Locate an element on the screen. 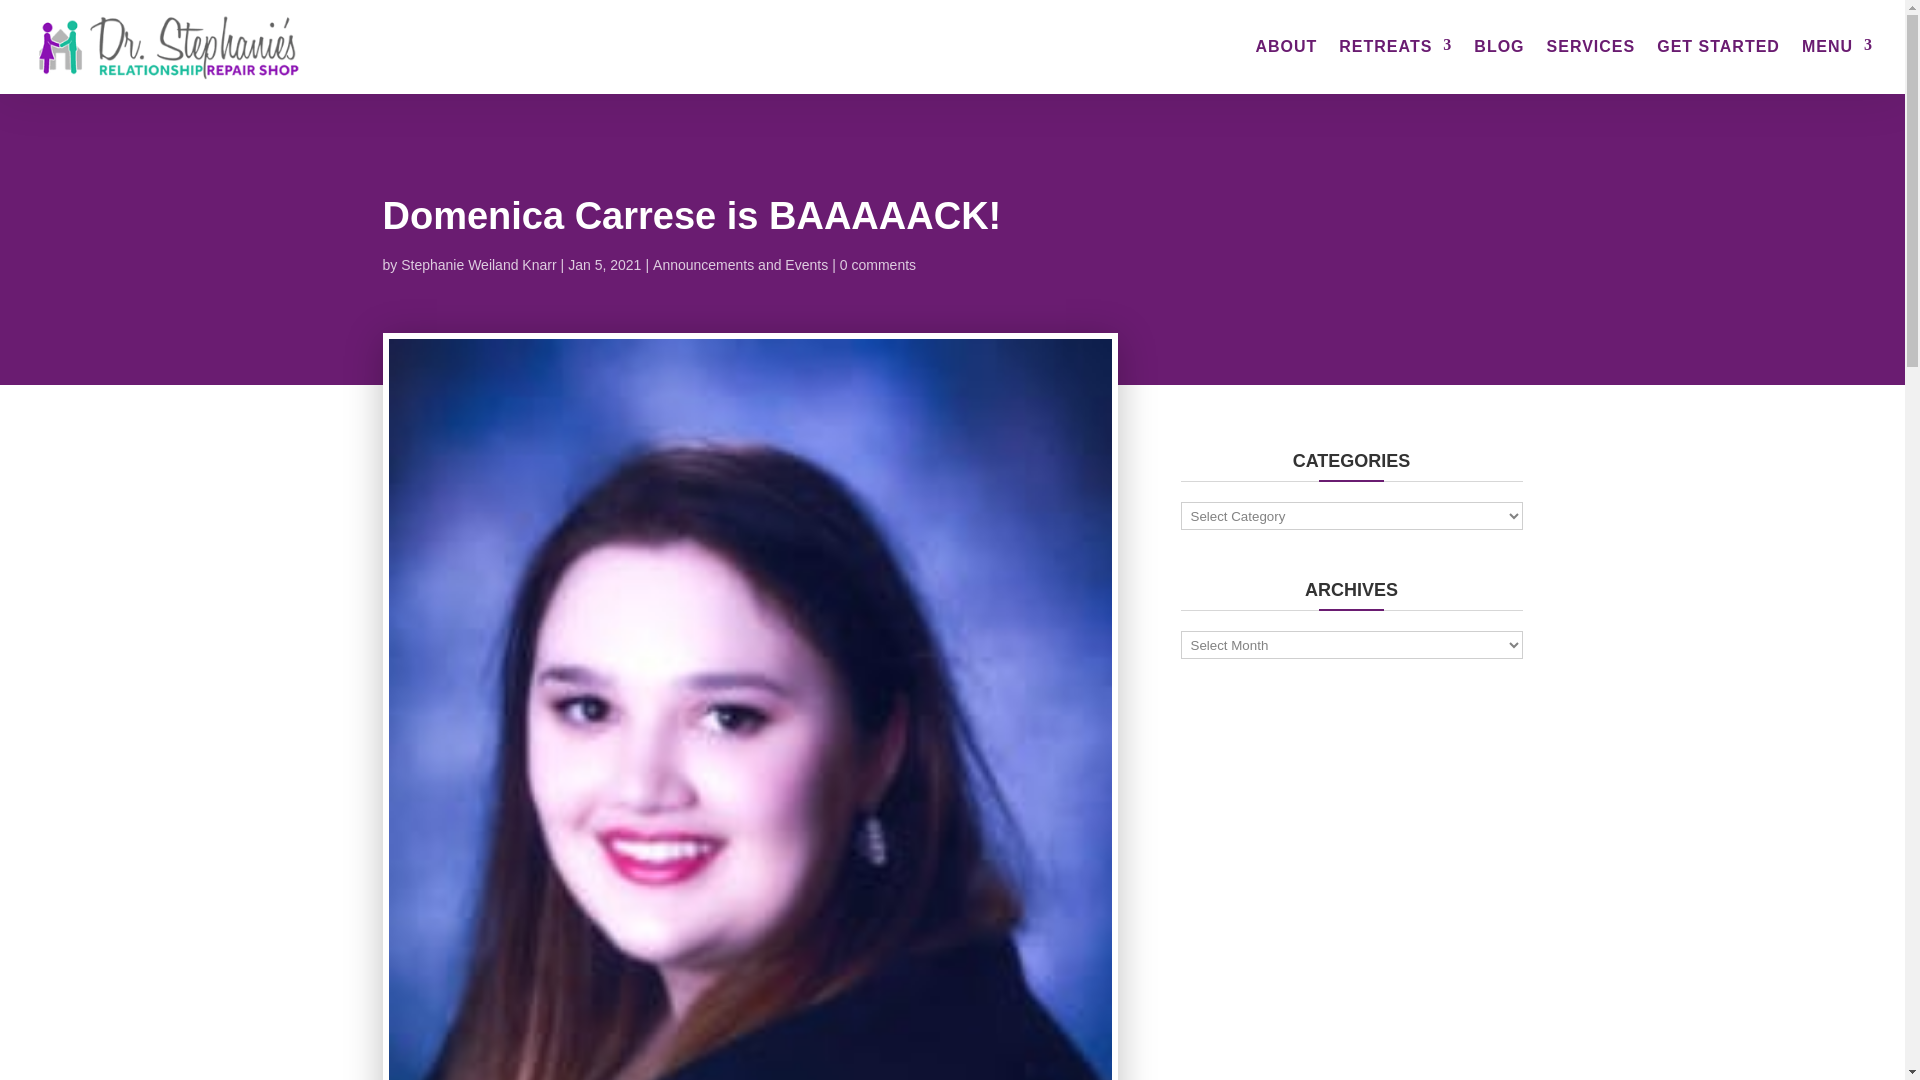  SERVICES is located at coordinates (1591, 66).